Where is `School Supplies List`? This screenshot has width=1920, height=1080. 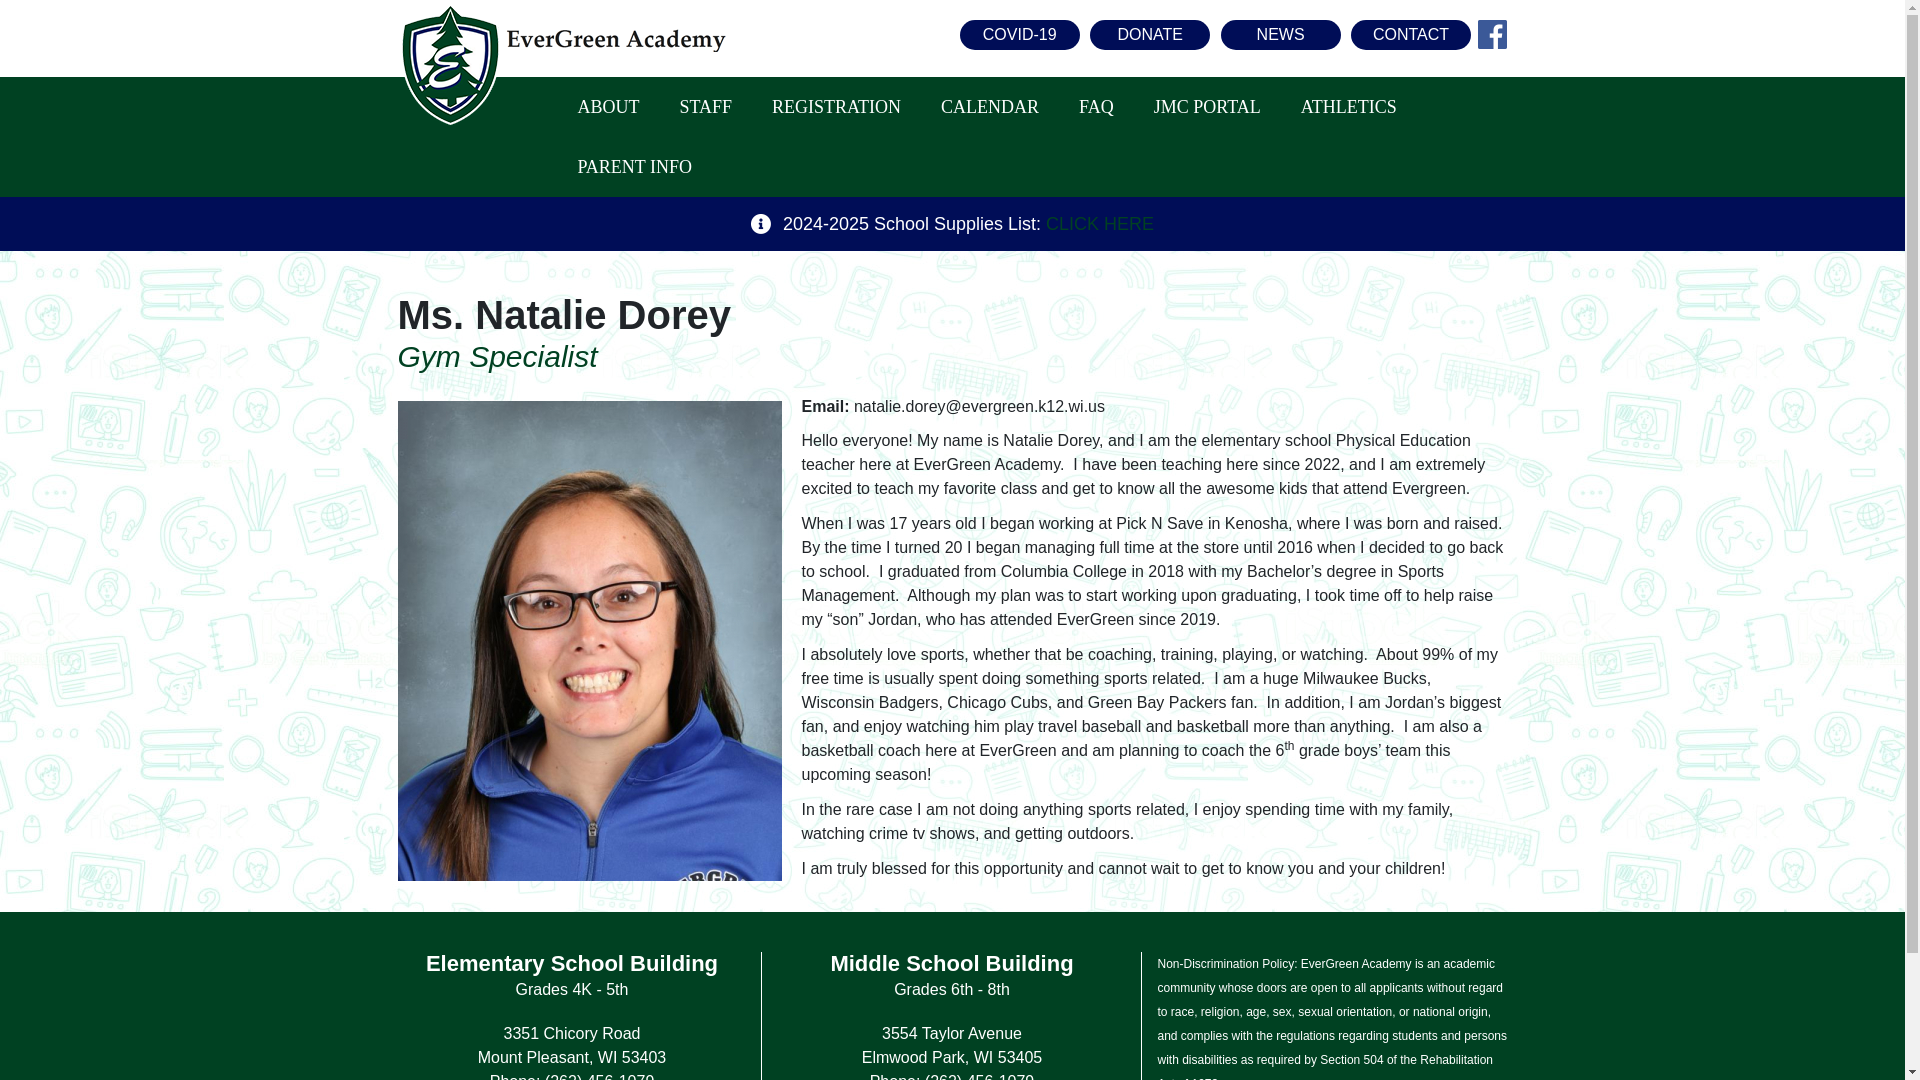
School Supplies List is located at coordinates (1100, 224).